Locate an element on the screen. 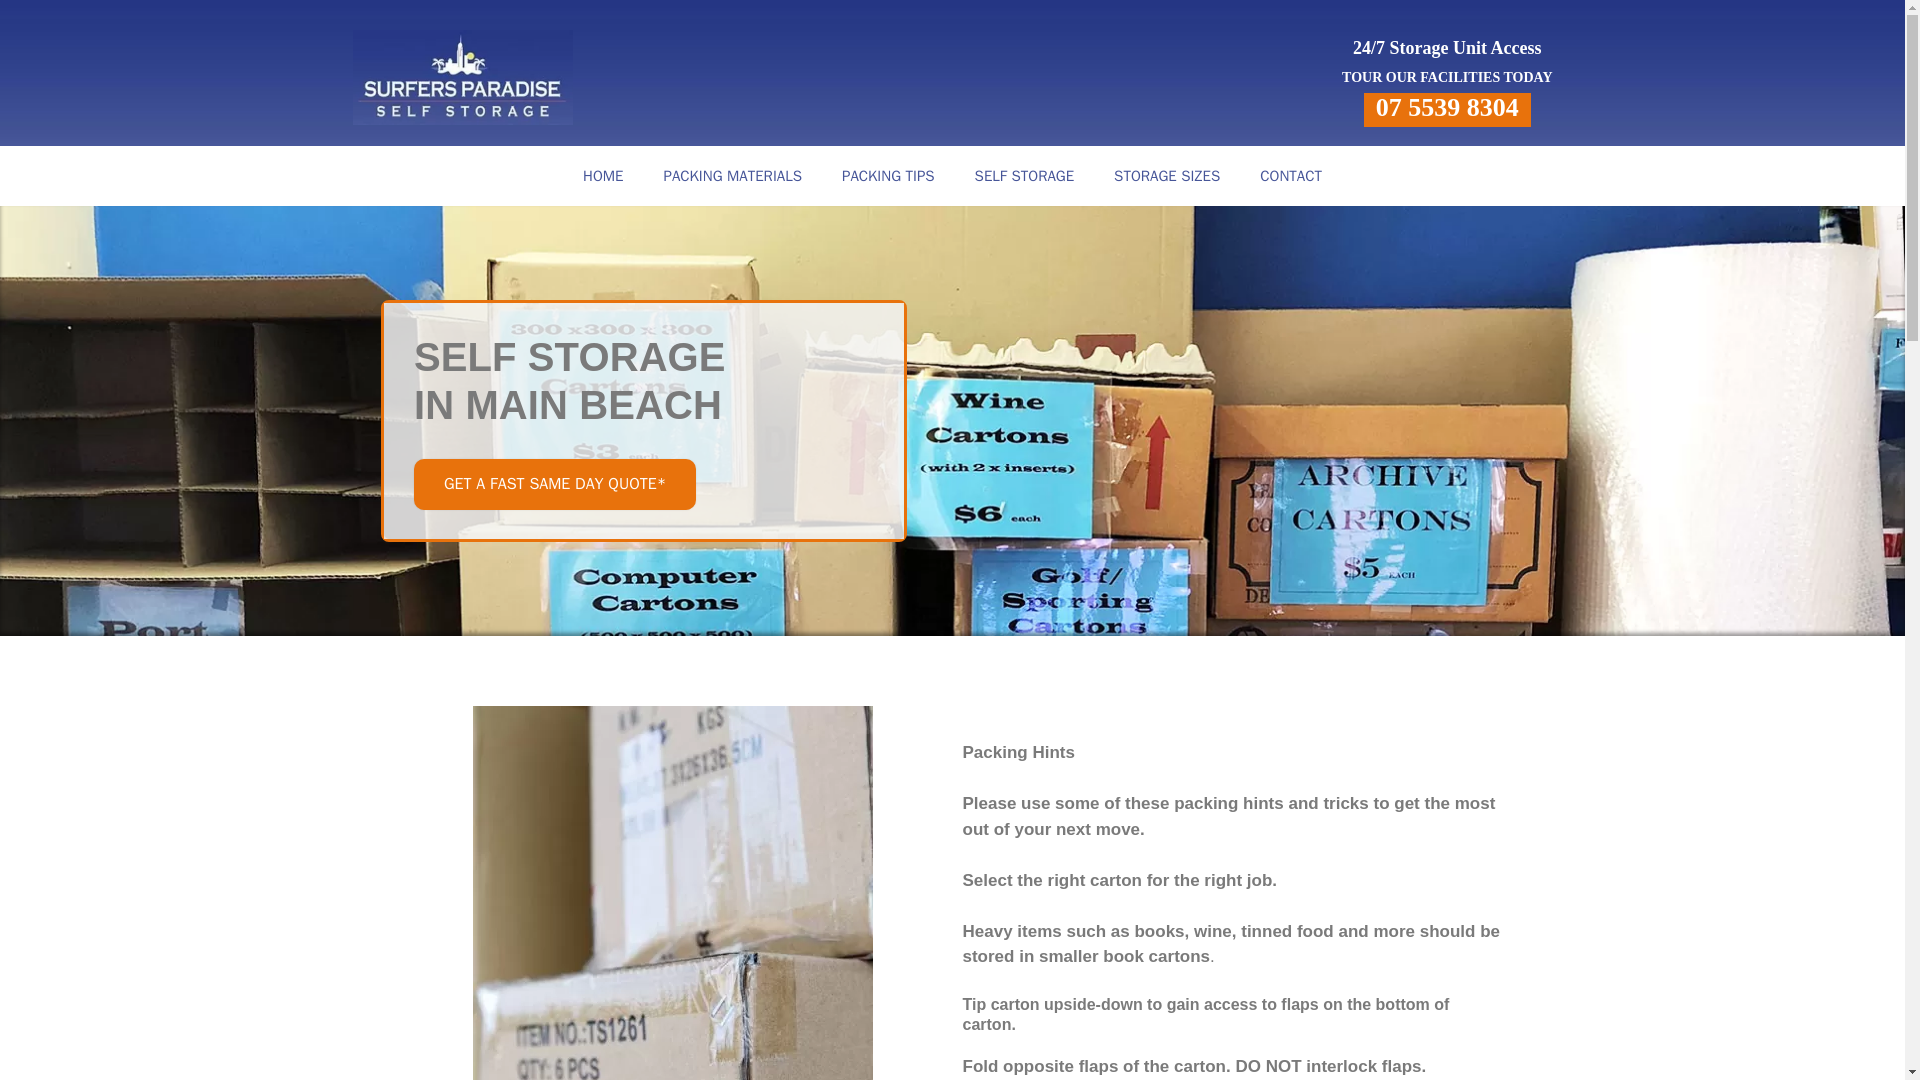 The height and width of the screenshot is (1080, 1920). HOME is located at coordinates (602, 176).